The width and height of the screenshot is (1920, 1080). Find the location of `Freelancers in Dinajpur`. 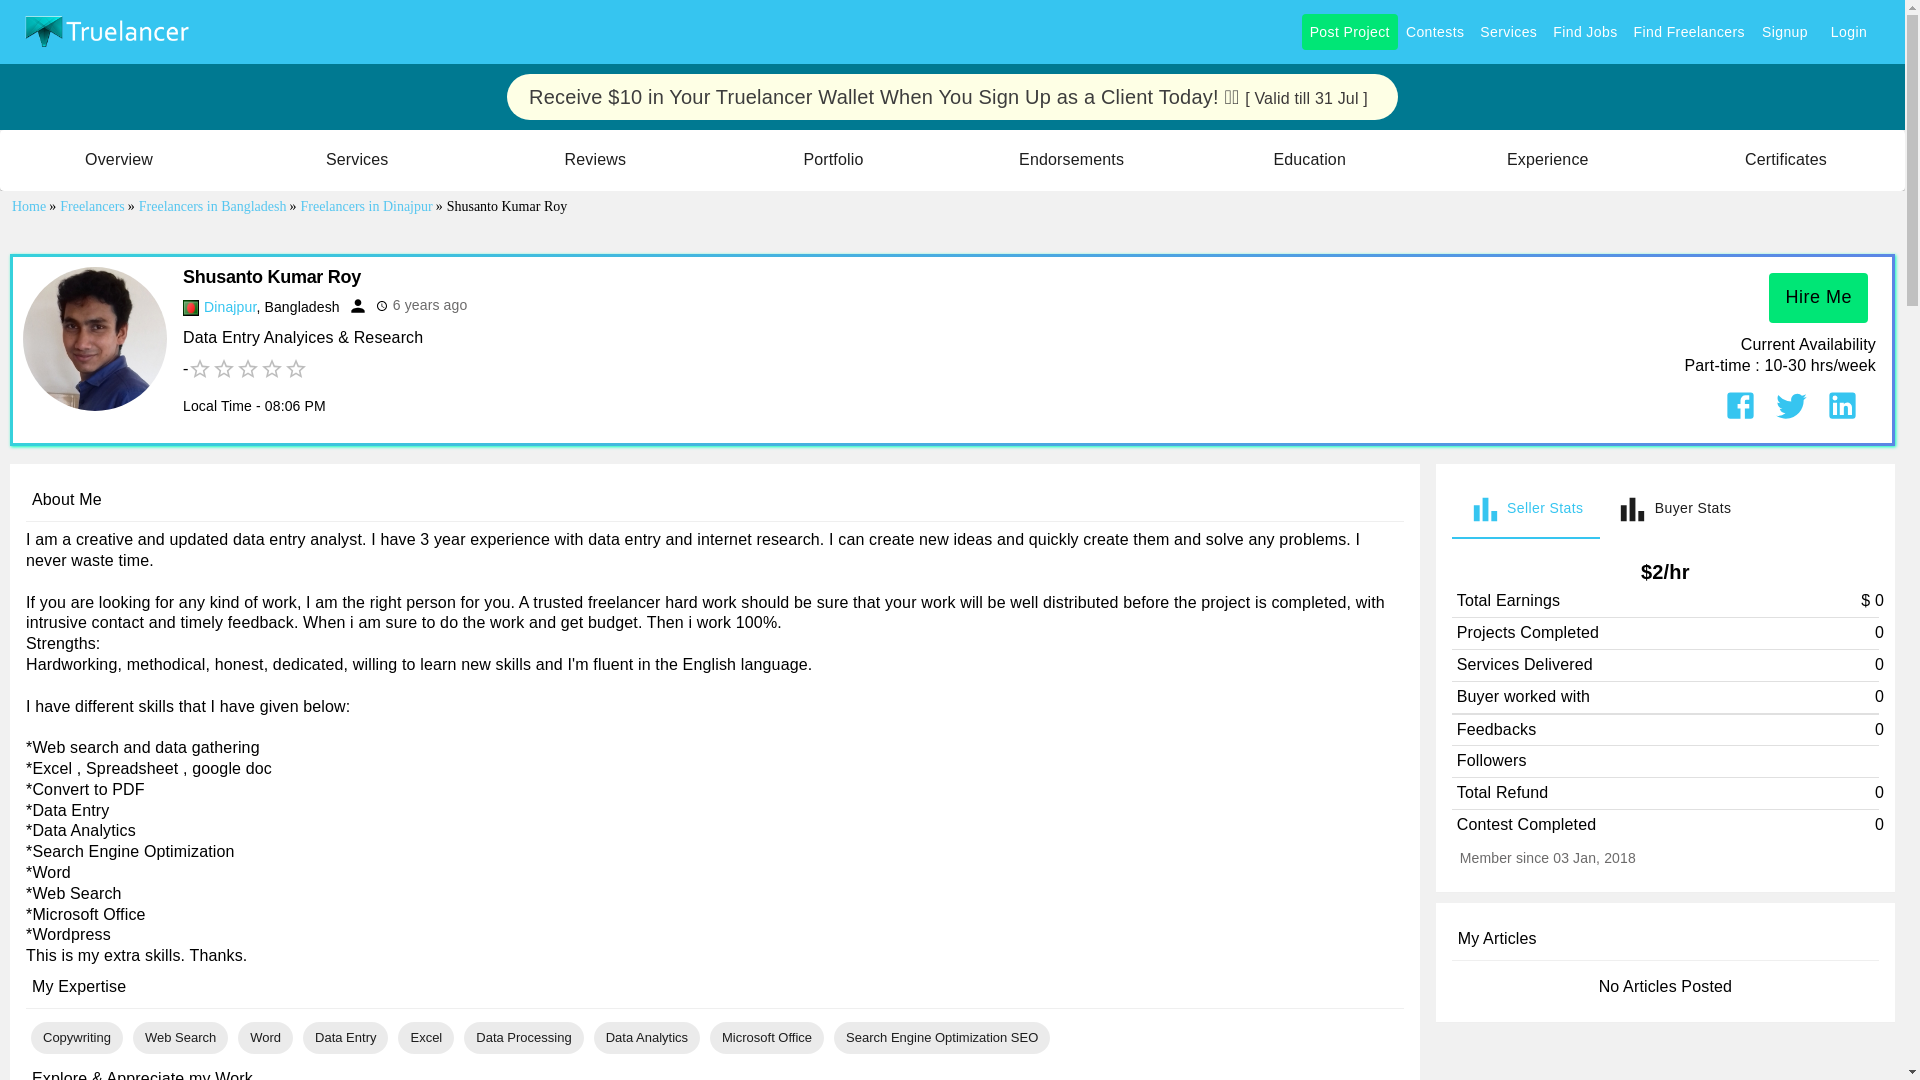

Freelancers in Dinajpur is located at coordinates (367, 206).